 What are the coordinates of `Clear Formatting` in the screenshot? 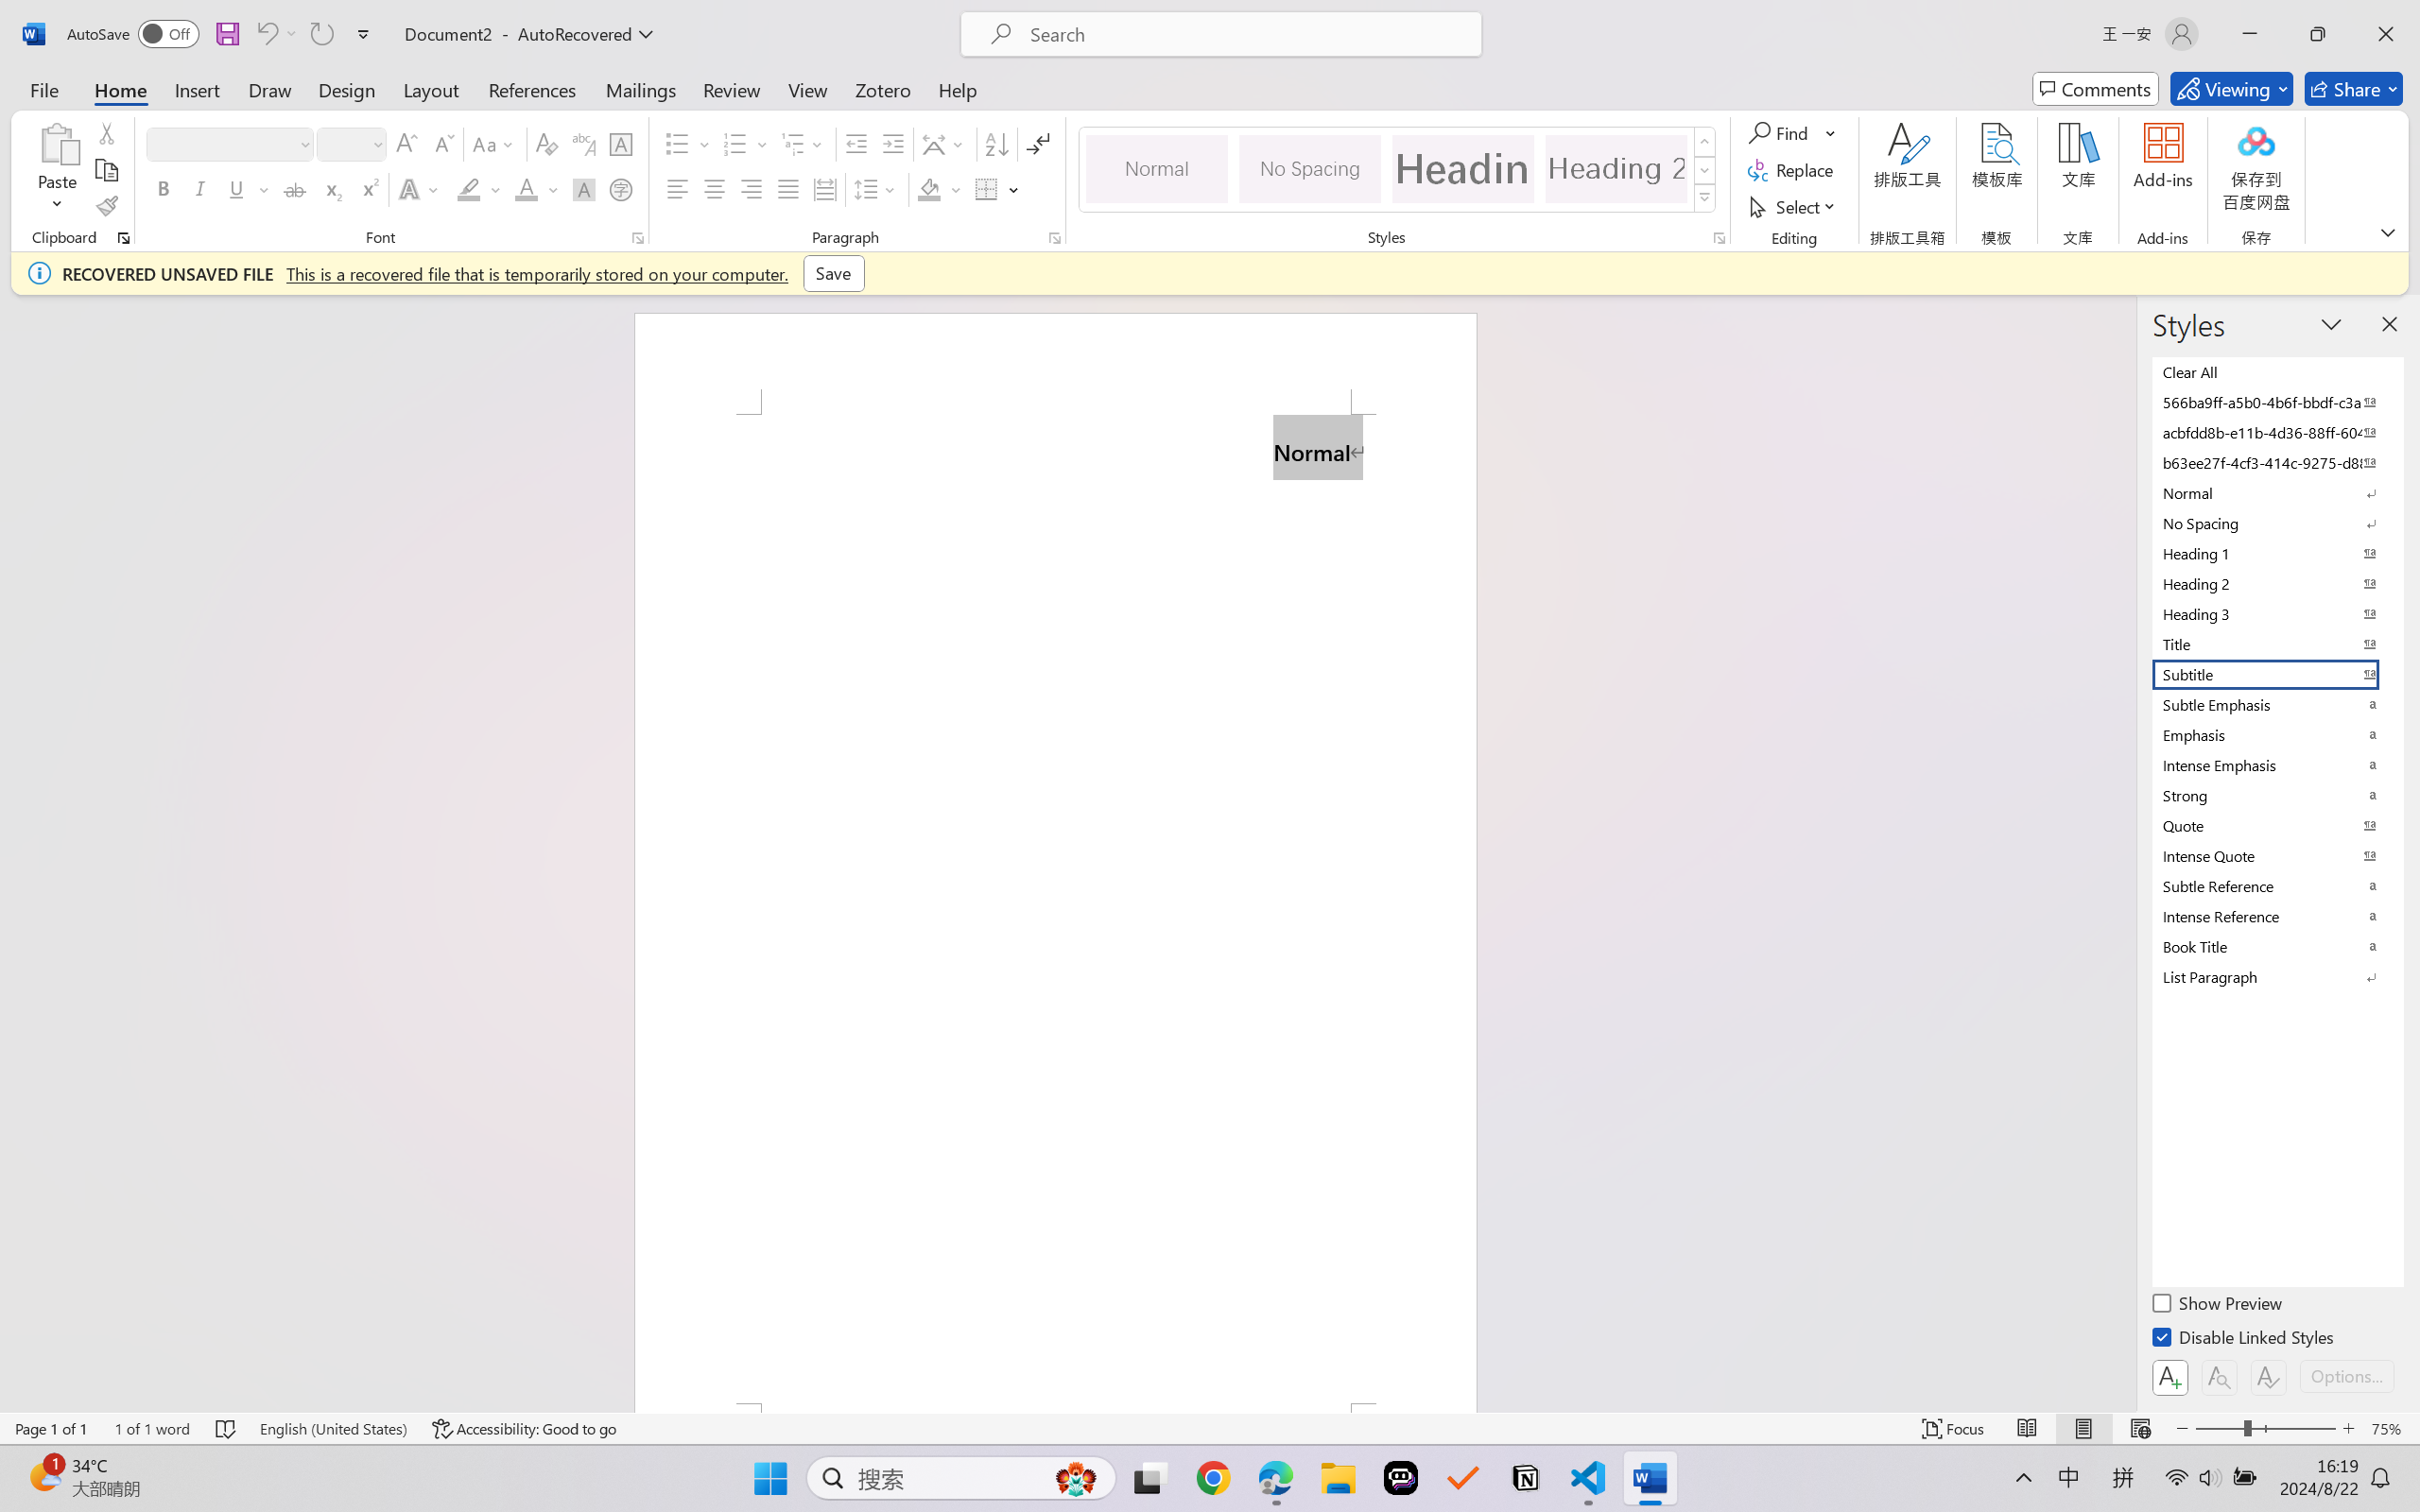 It's located at (546, 144).